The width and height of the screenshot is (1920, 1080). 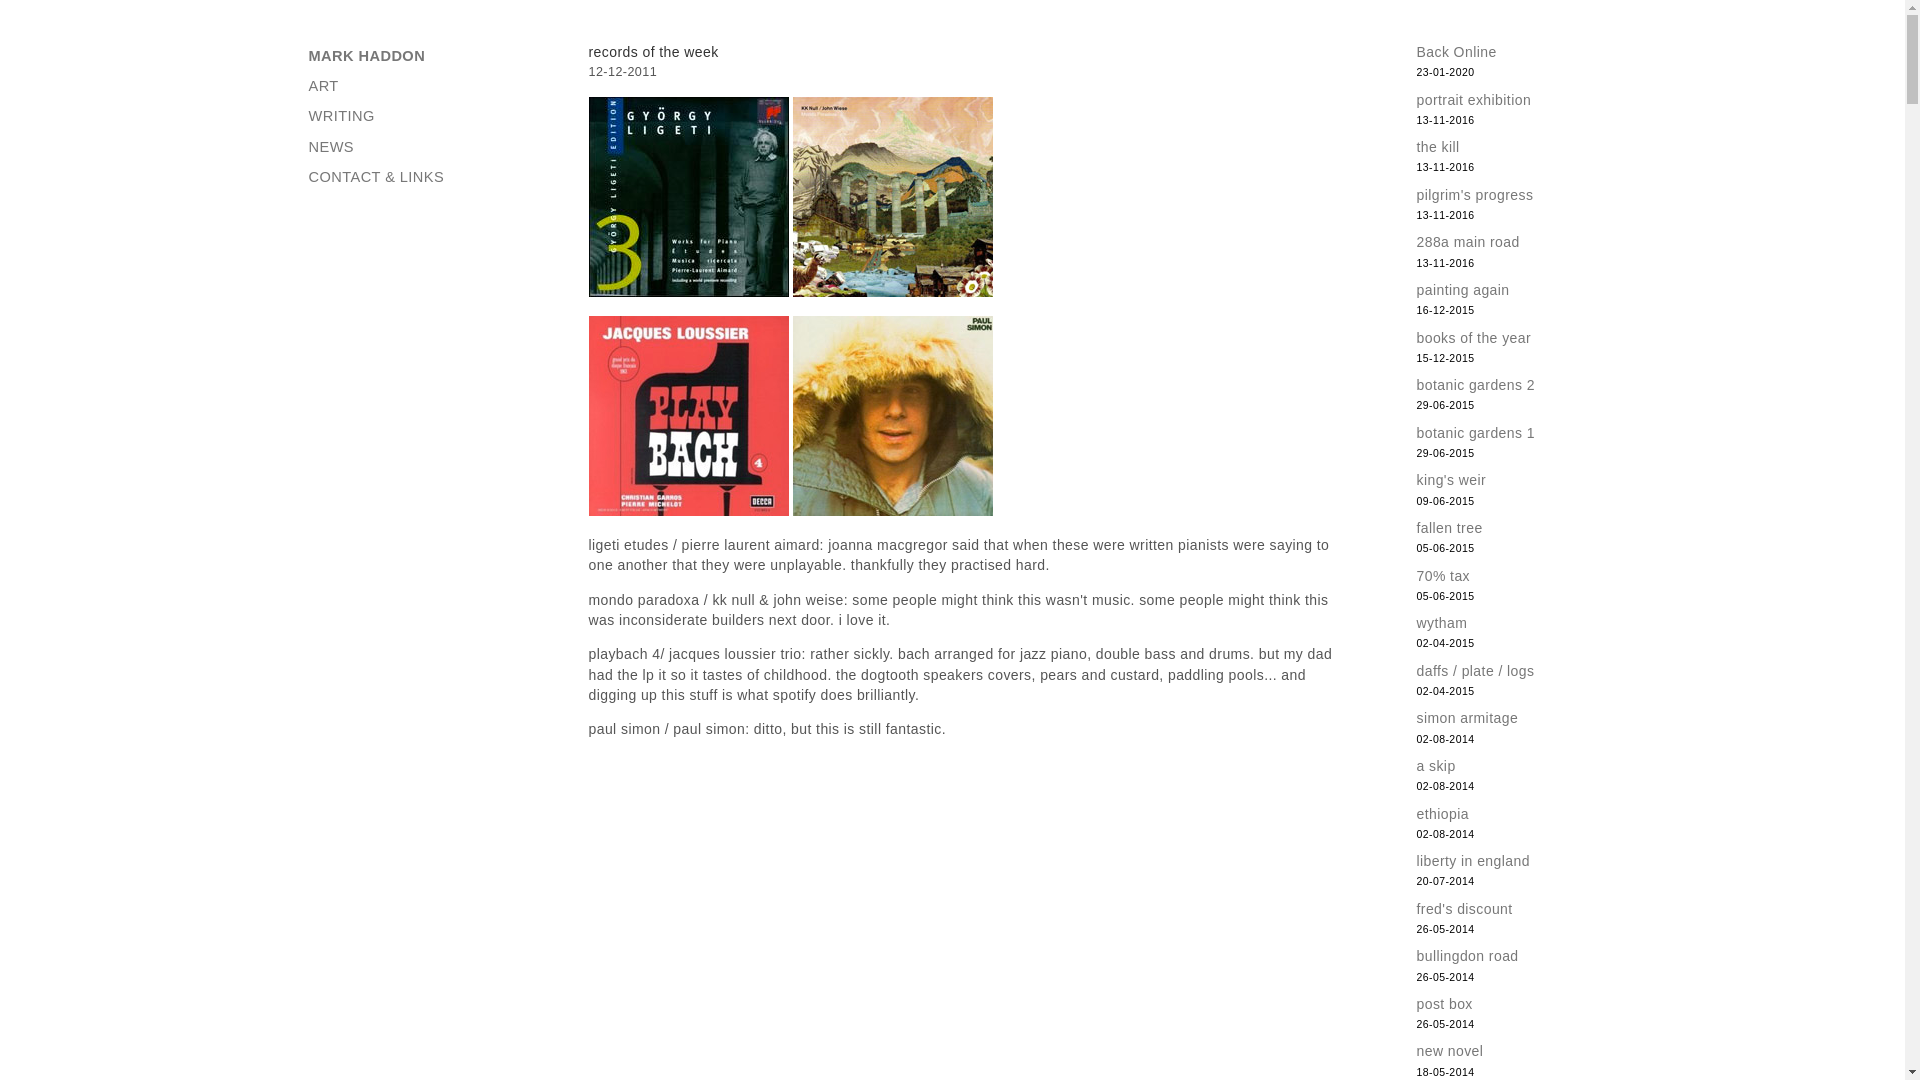 What do you see at coordinates (1473, 338) in the screenshot?
I see `books of the year` at bounding box center [1473, 338].